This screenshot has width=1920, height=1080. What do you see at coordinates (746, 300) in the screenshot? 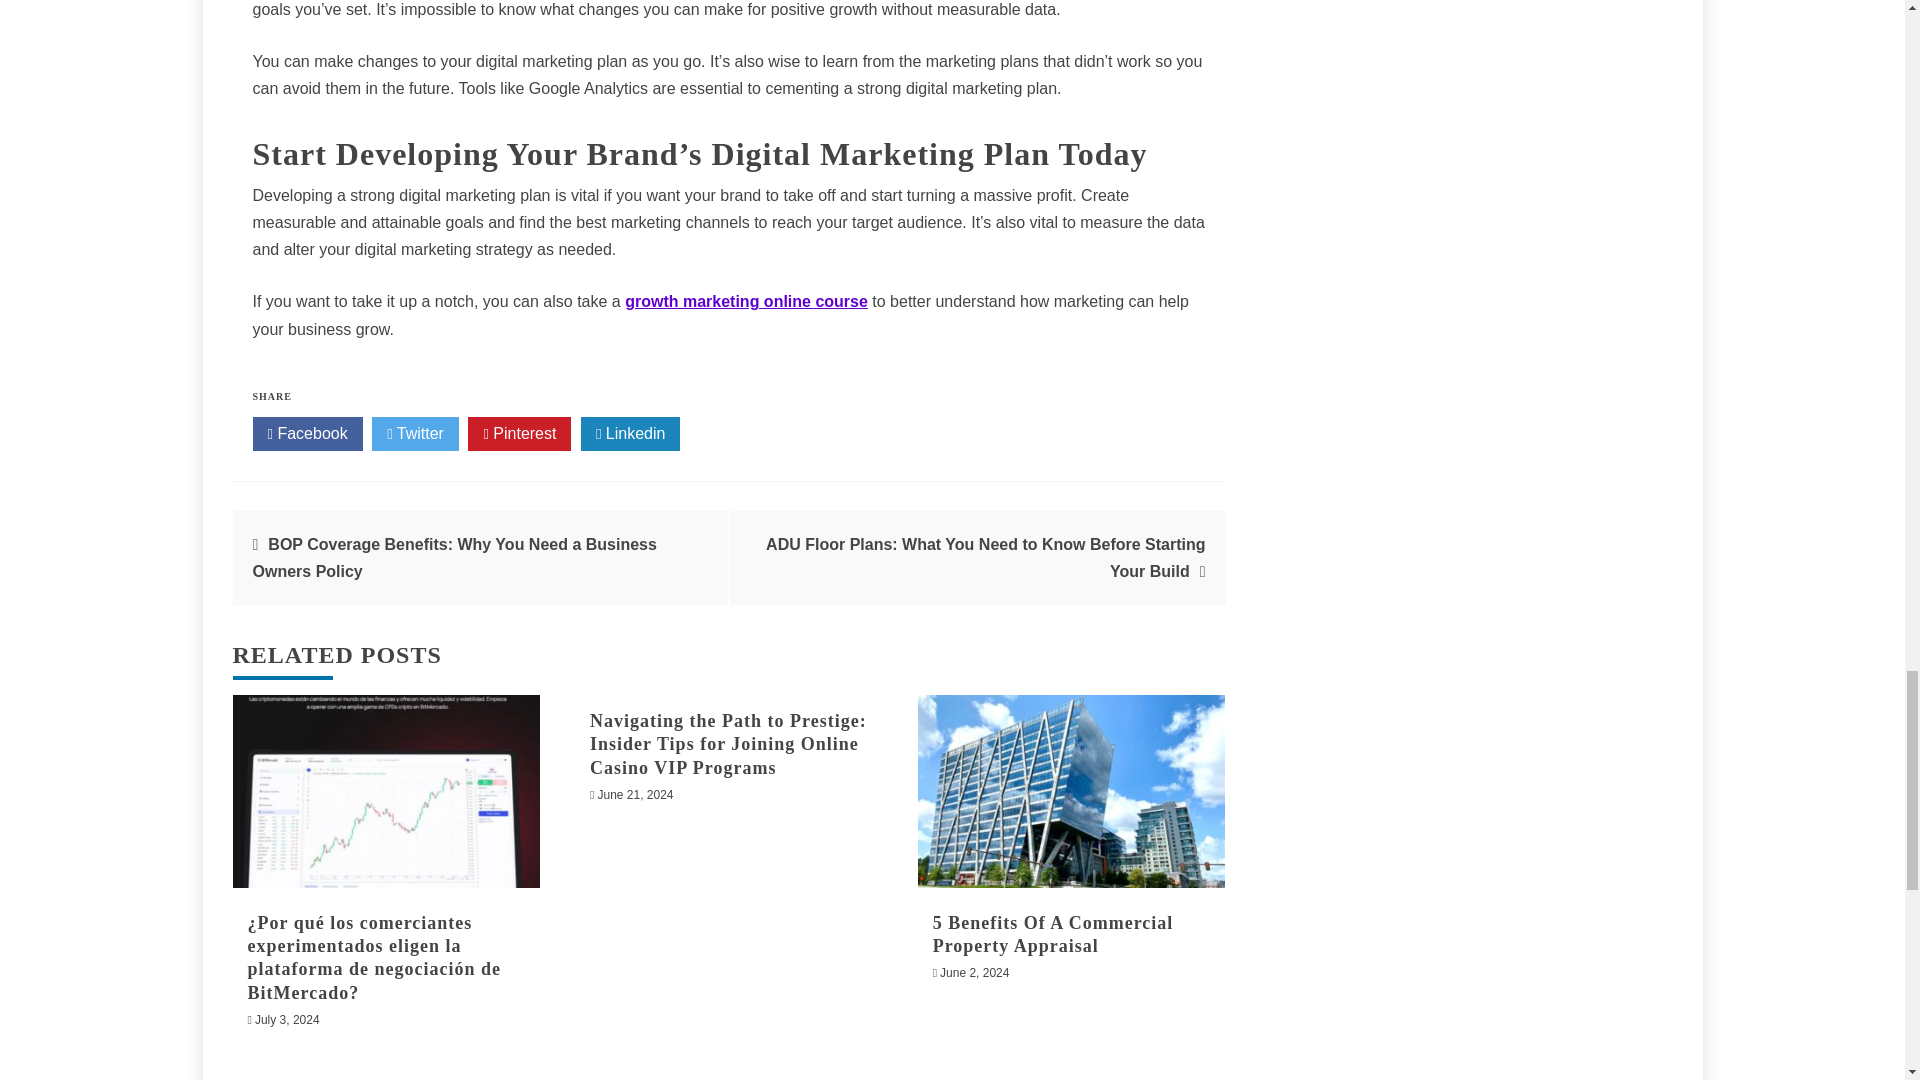
I see `growth marketing online course` at bounding box center [746, 300].